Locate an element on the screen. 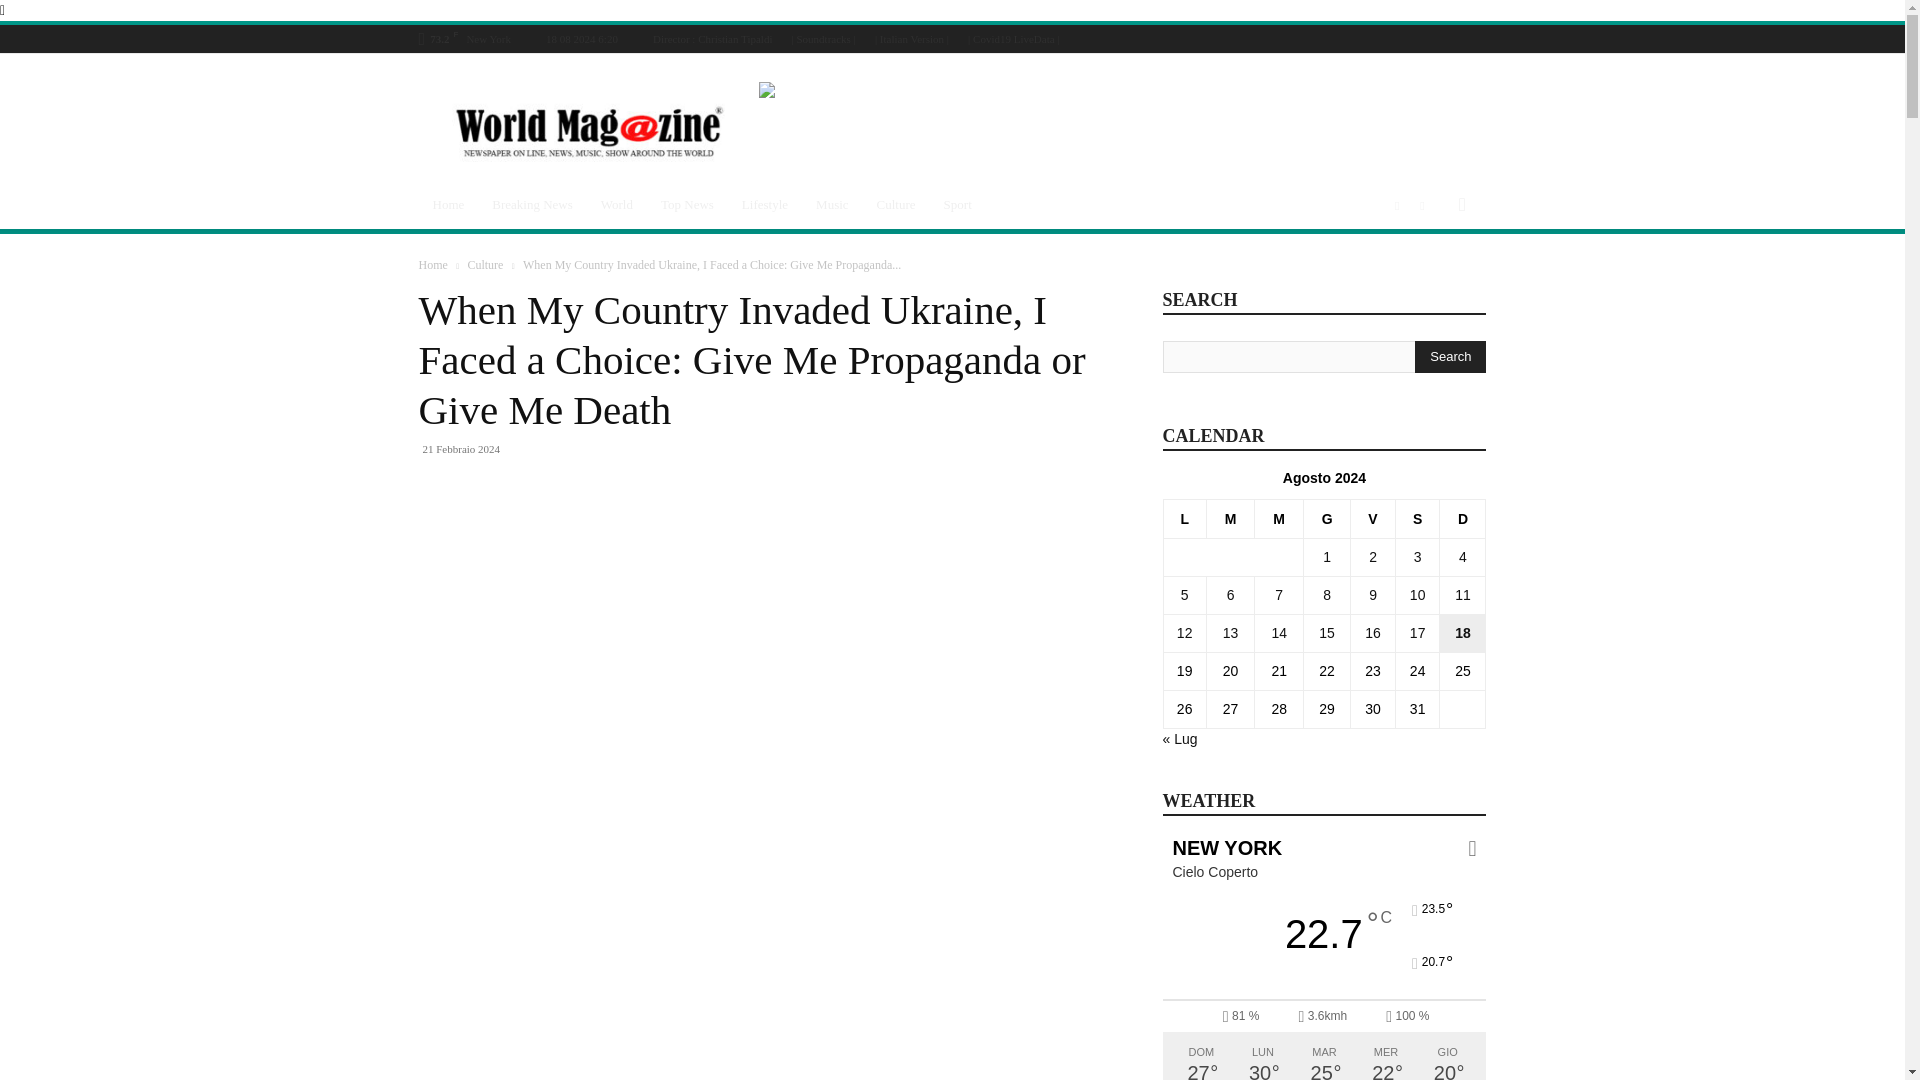 This screenshot has height=1080, width=1920. Sport is located at coordinates (958, 204).